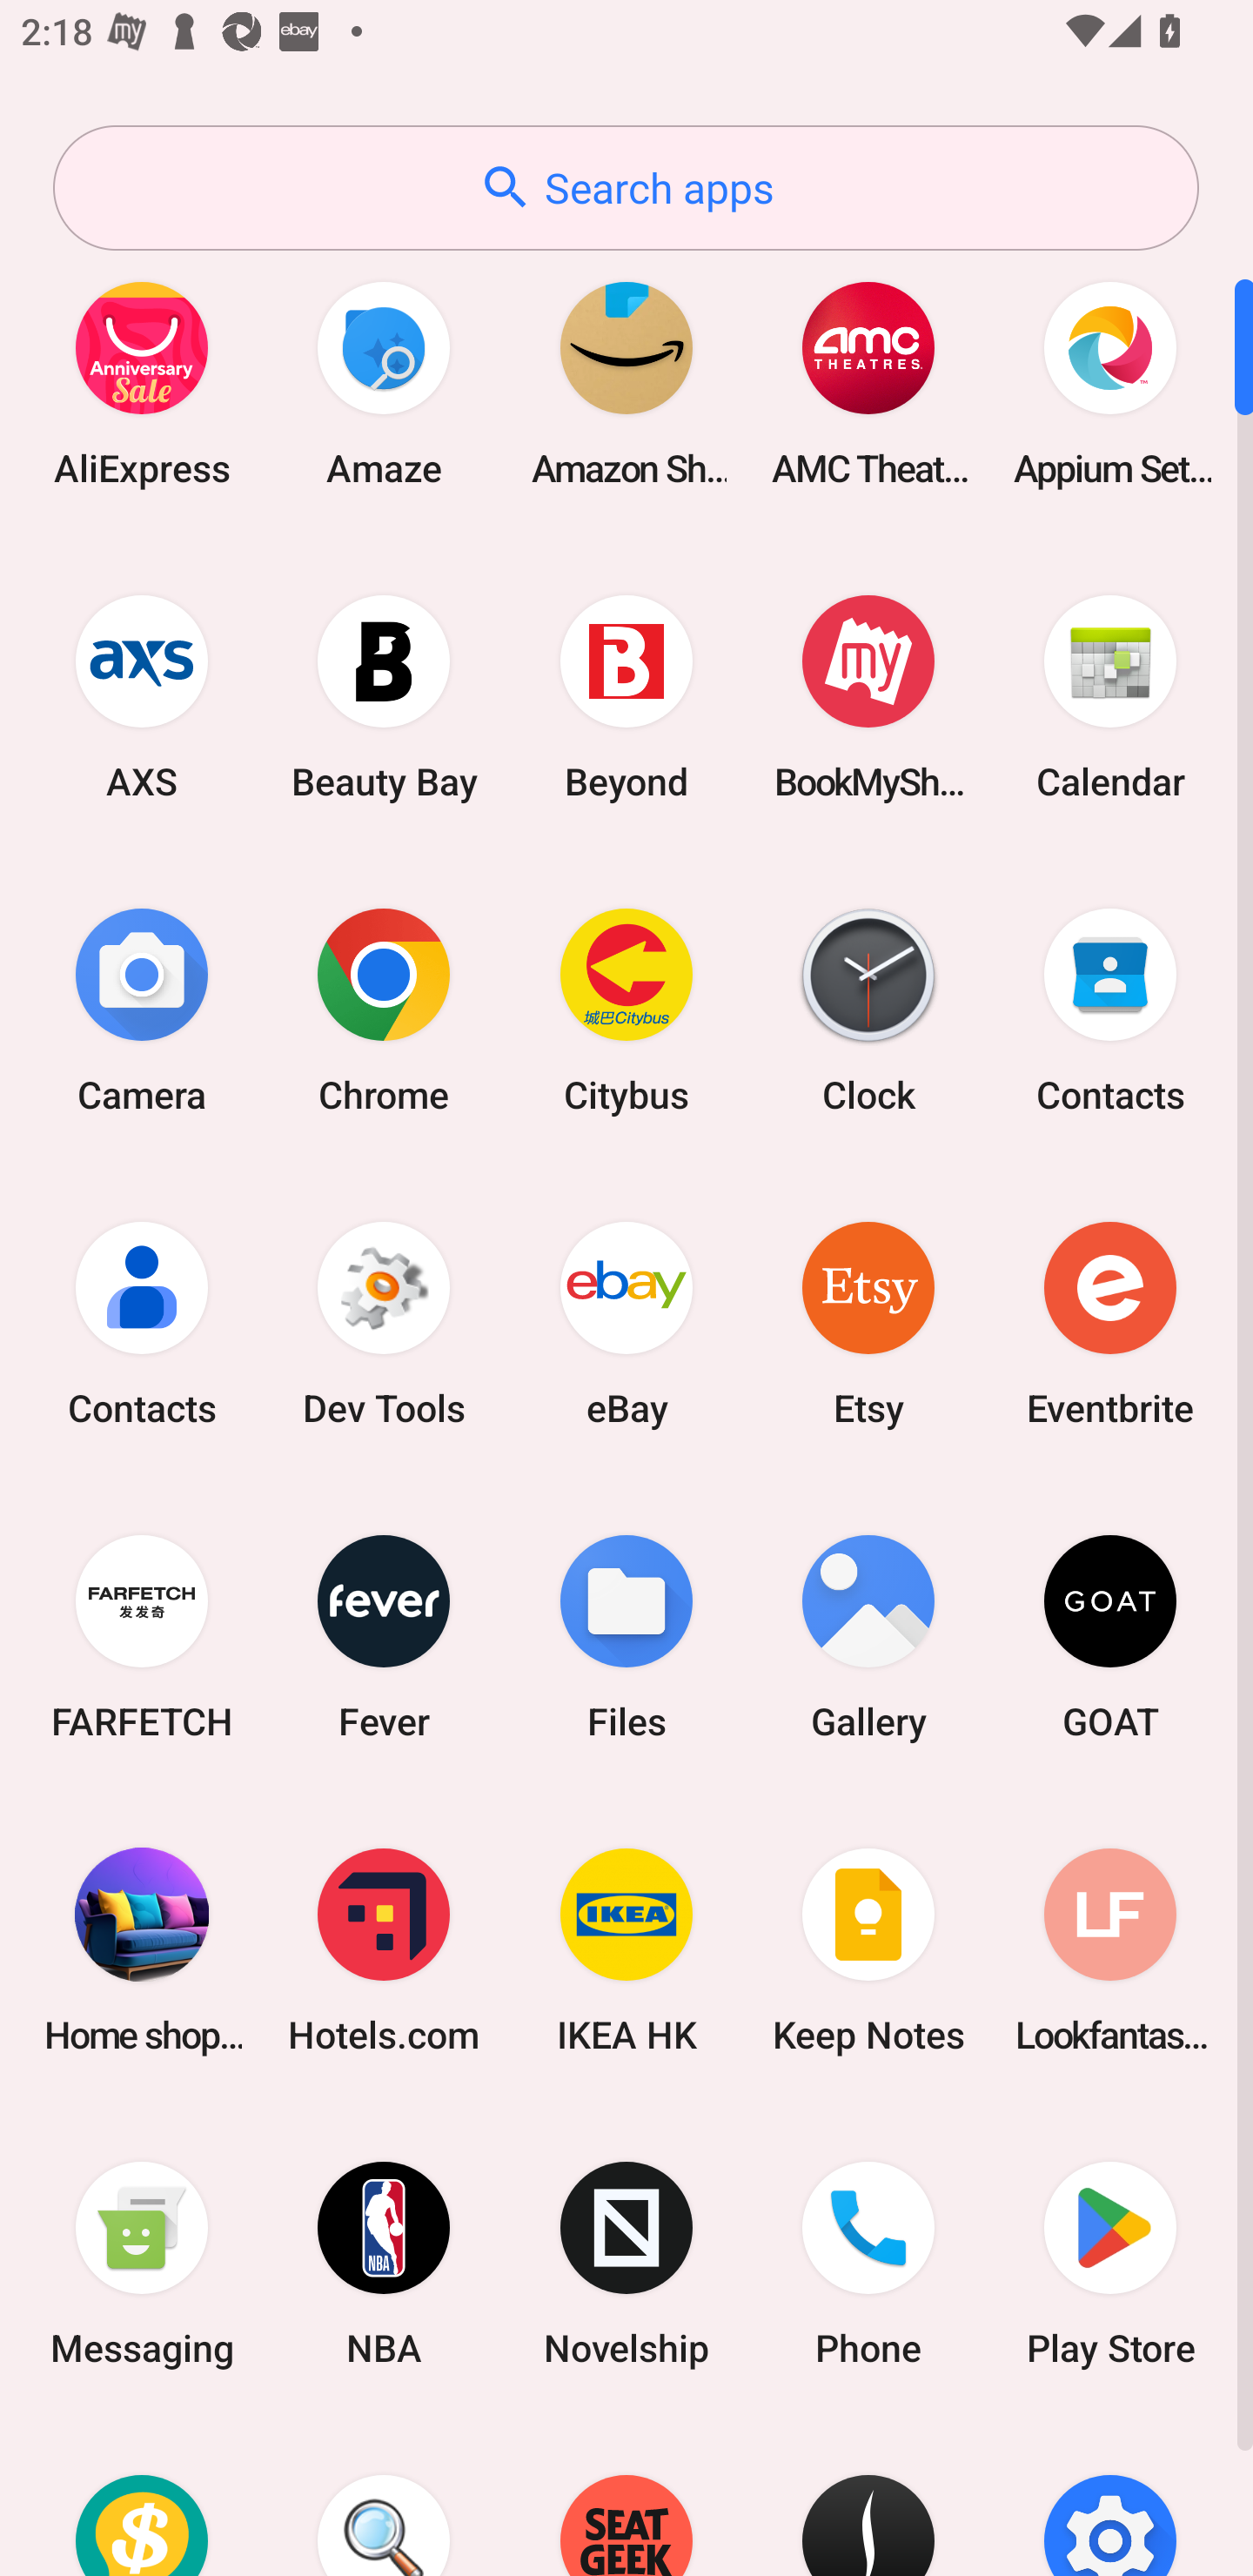 The image size is (1253, 2576). I want to click on Keep Notes, so click(868, 1949).